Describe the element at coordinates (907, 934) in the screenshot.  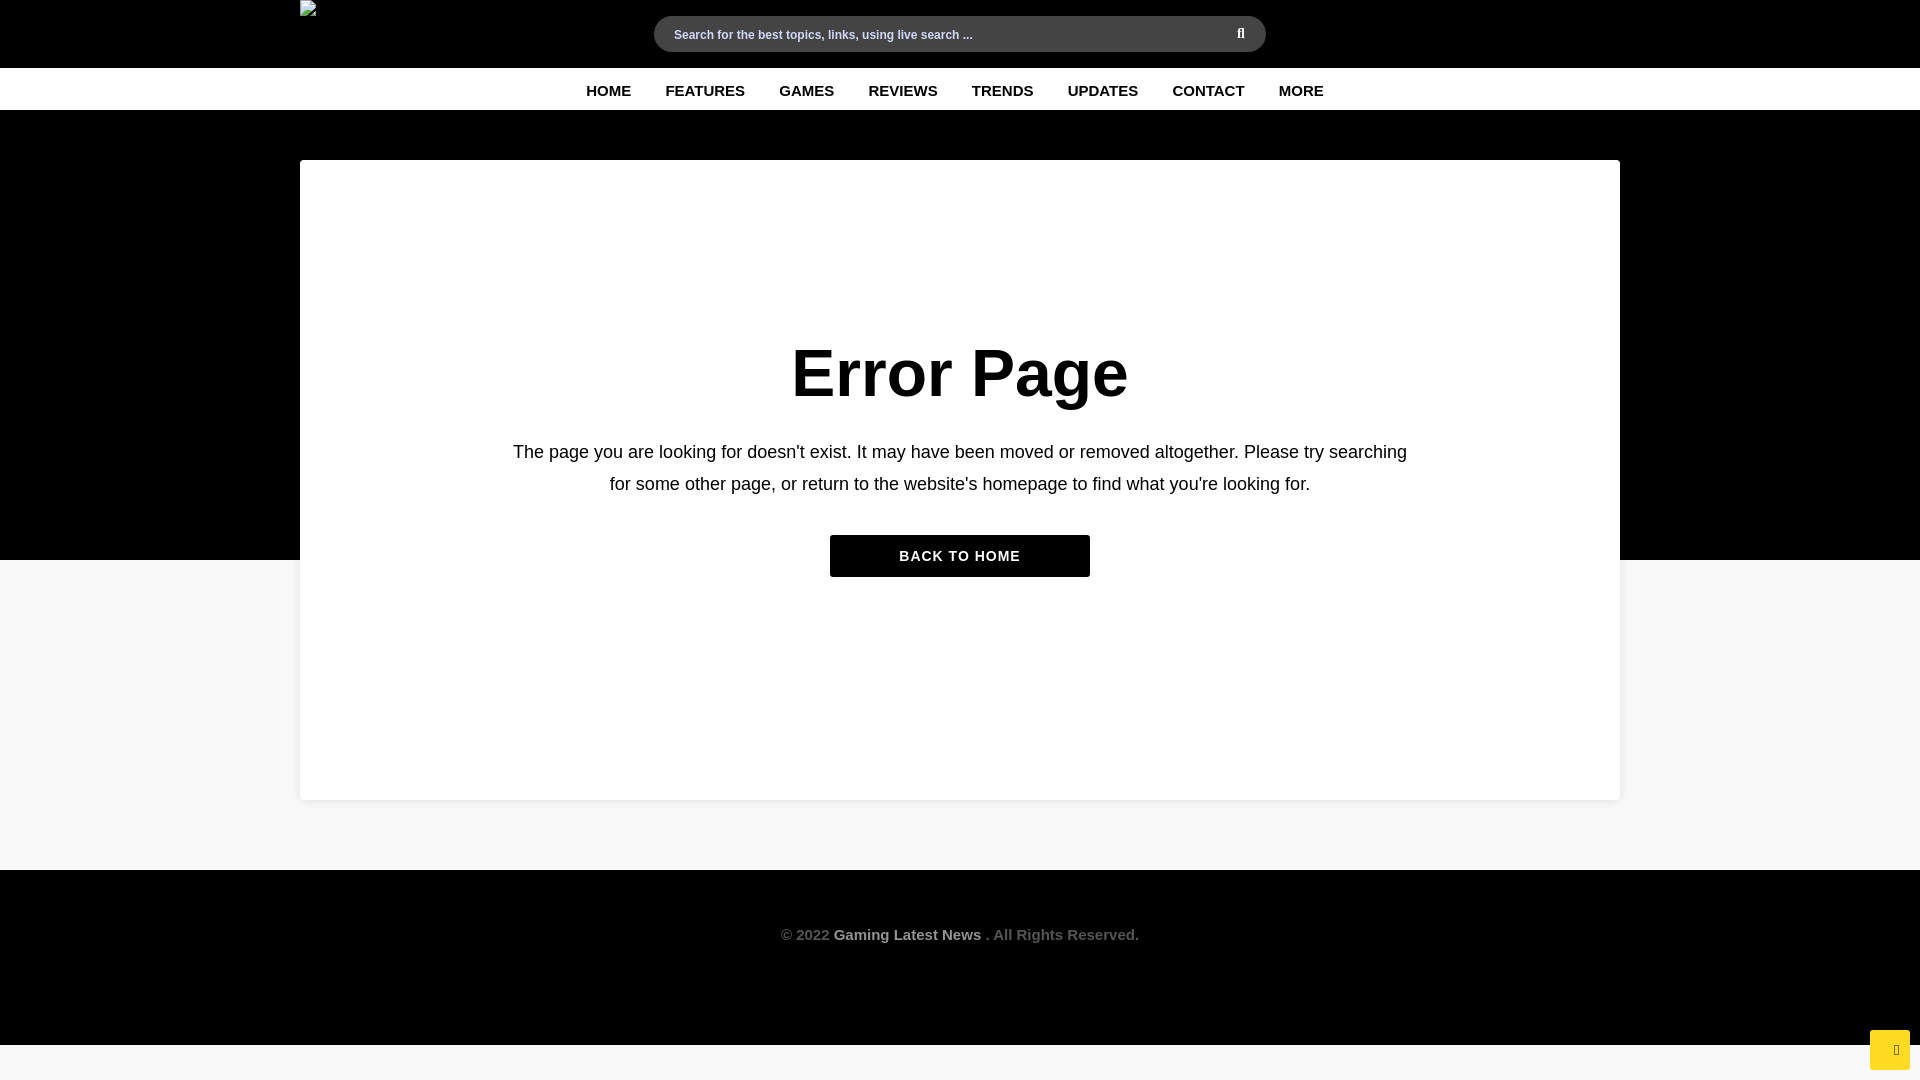
I see `Gaming Latest News` at that location.